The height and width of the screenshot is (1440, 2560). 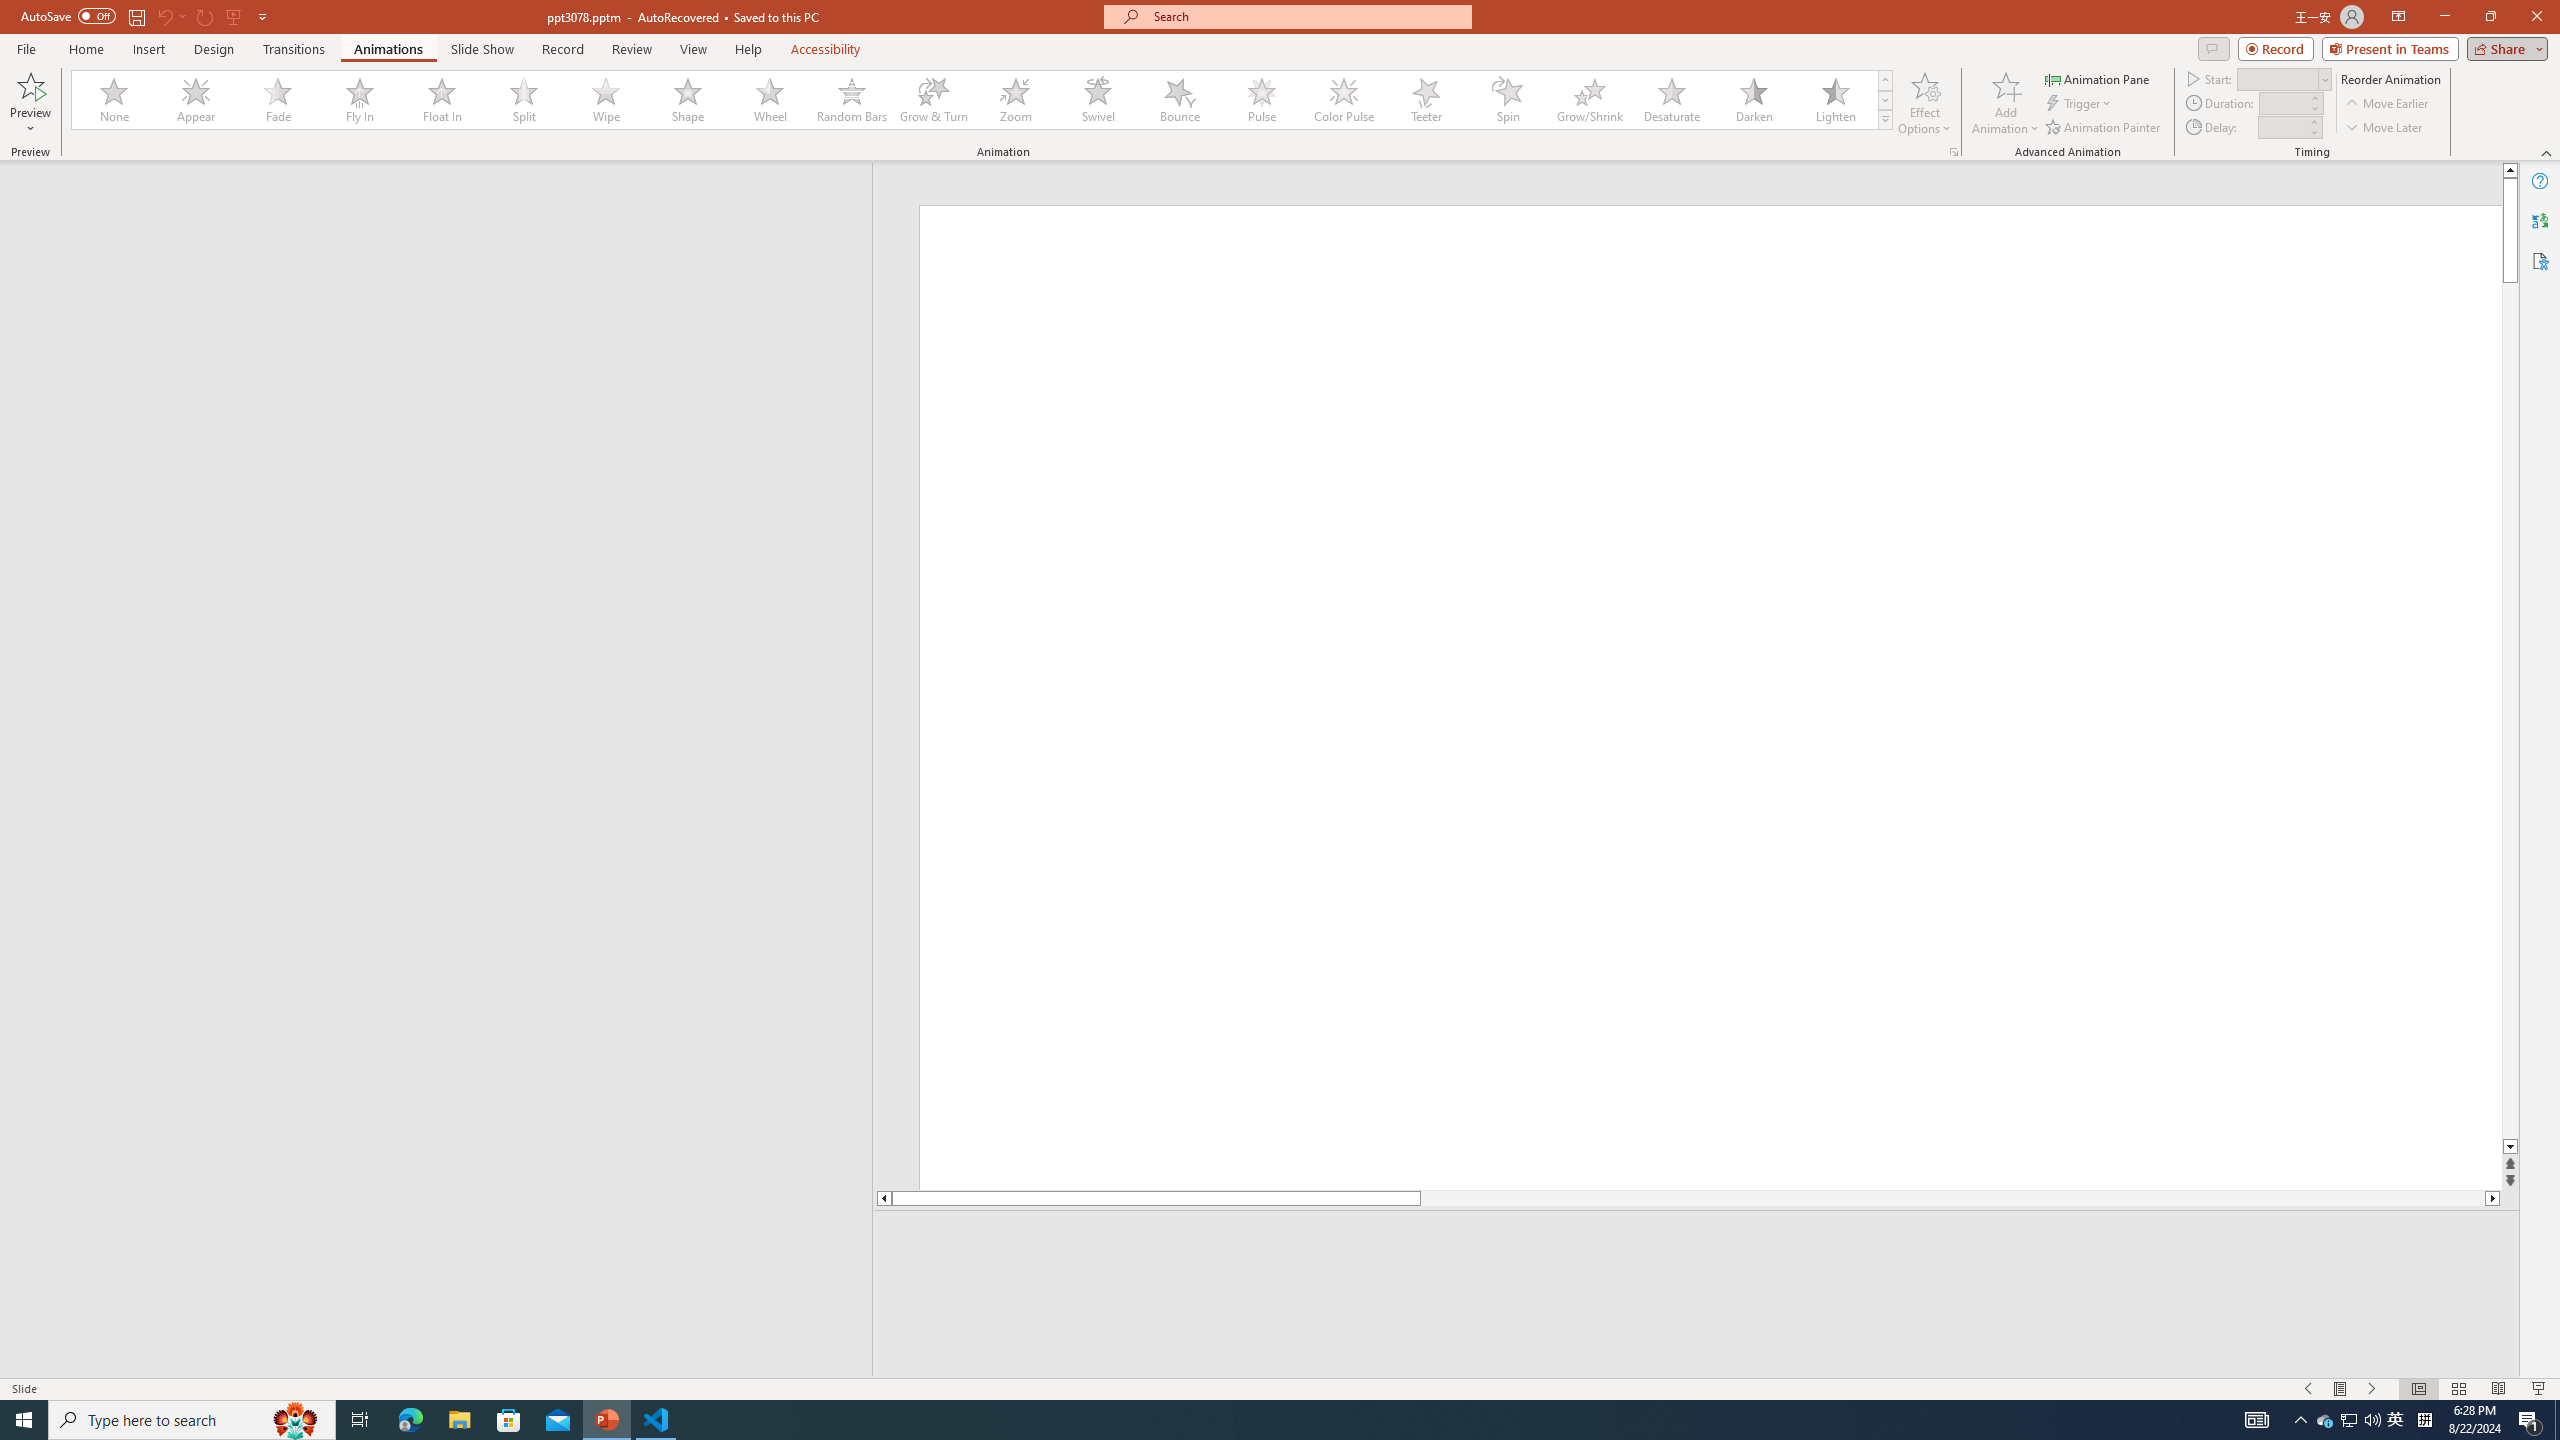 What do you see at coordinates (982, 100) in the screenshot?
I see `AutomationID: AnimationGallery` at bounding box center [982, 100].